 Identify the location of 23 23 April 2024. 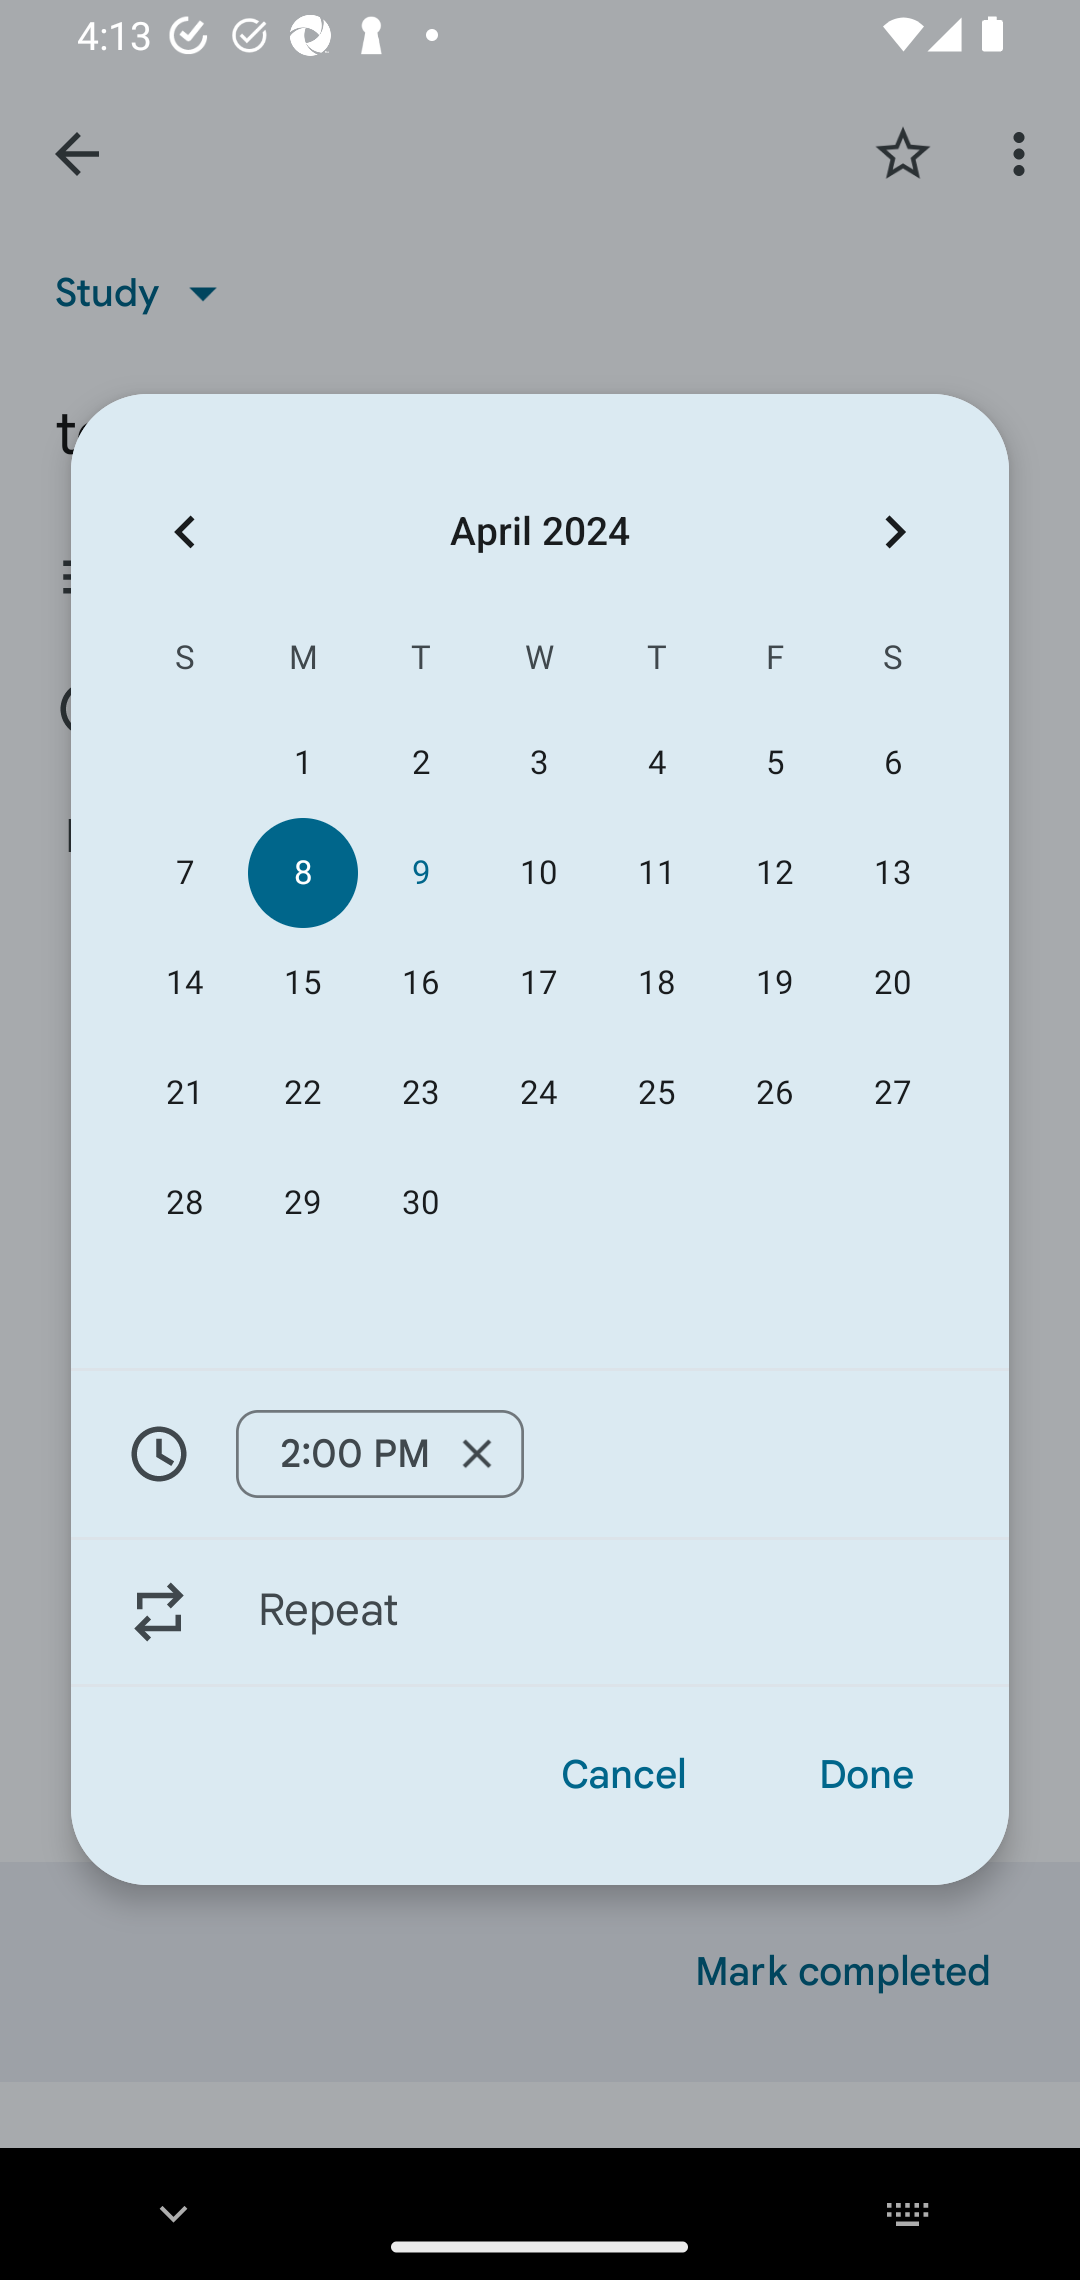
(420, 1093).